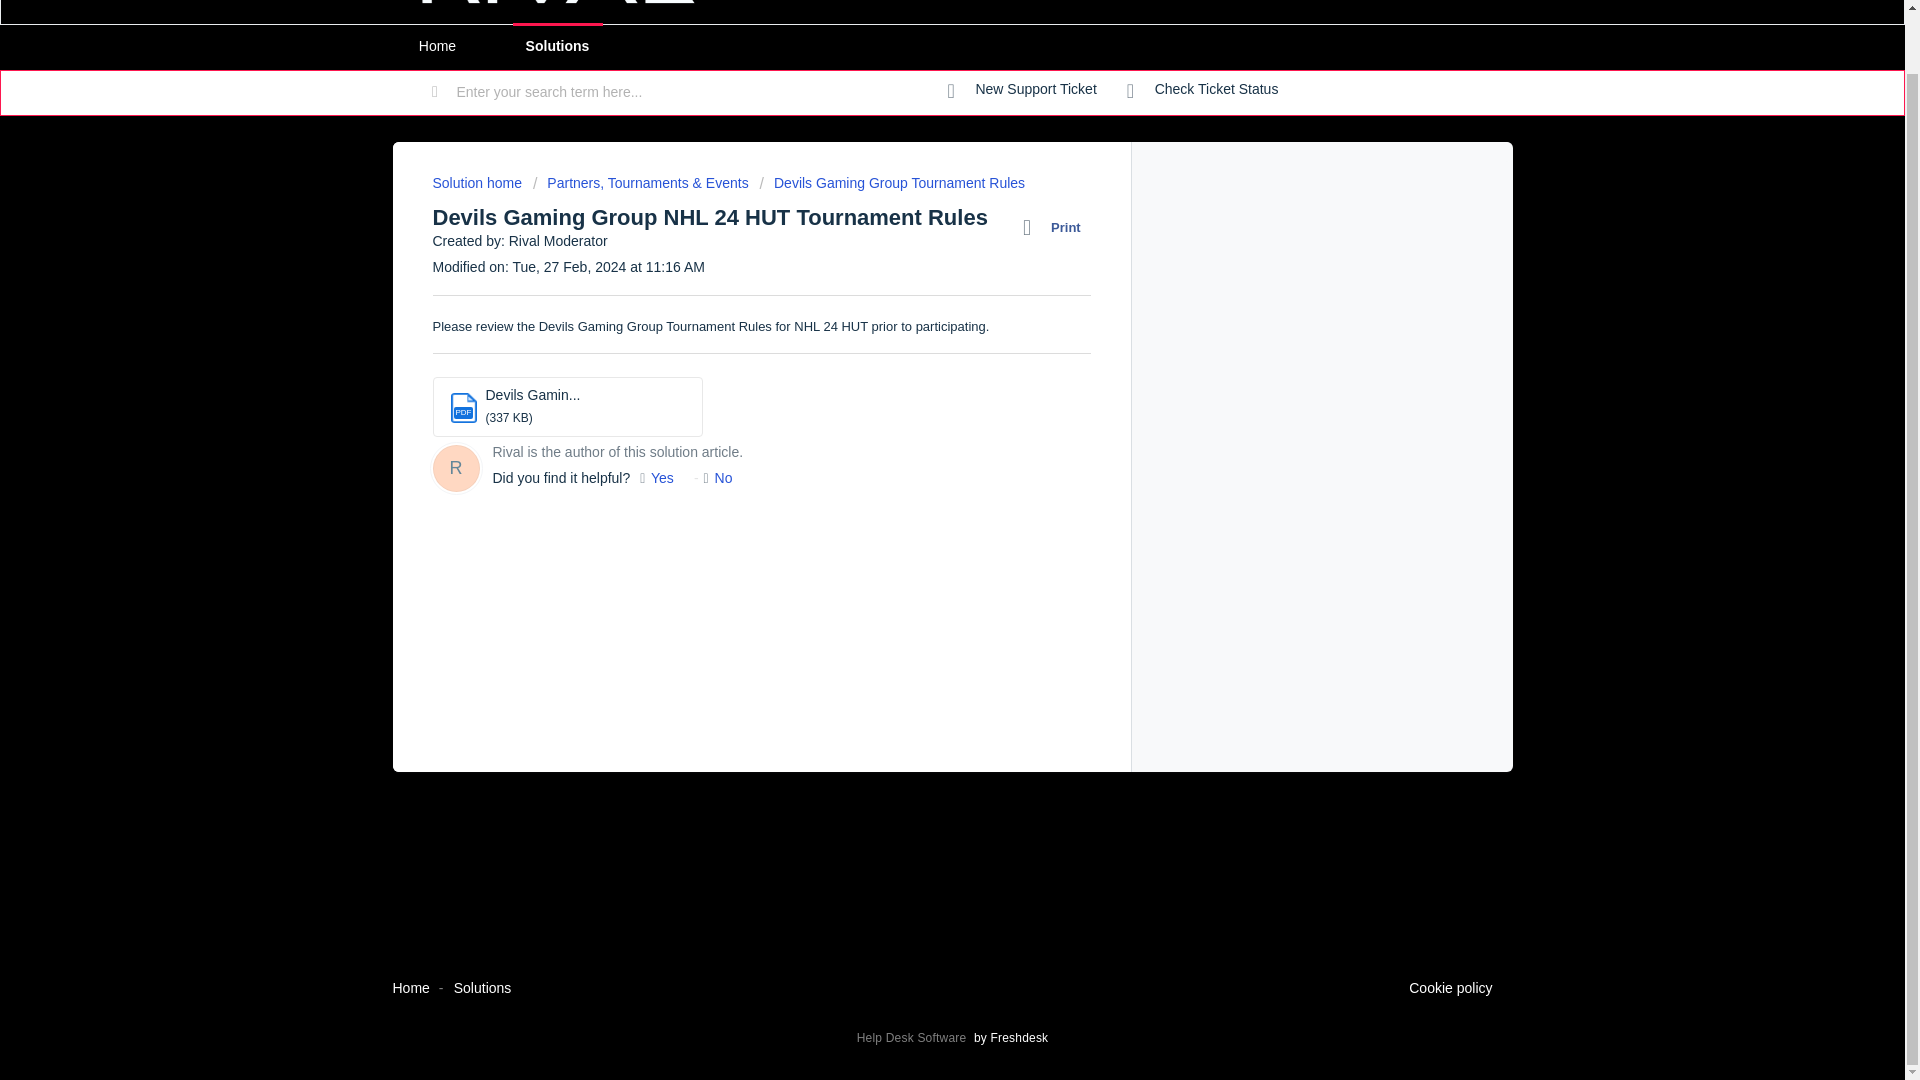 The height and width of the screenshot is (1080, 1920). Describe the element at coordinates (533, 394) in the screenshot. I see `Devils Gamin...` at that location.